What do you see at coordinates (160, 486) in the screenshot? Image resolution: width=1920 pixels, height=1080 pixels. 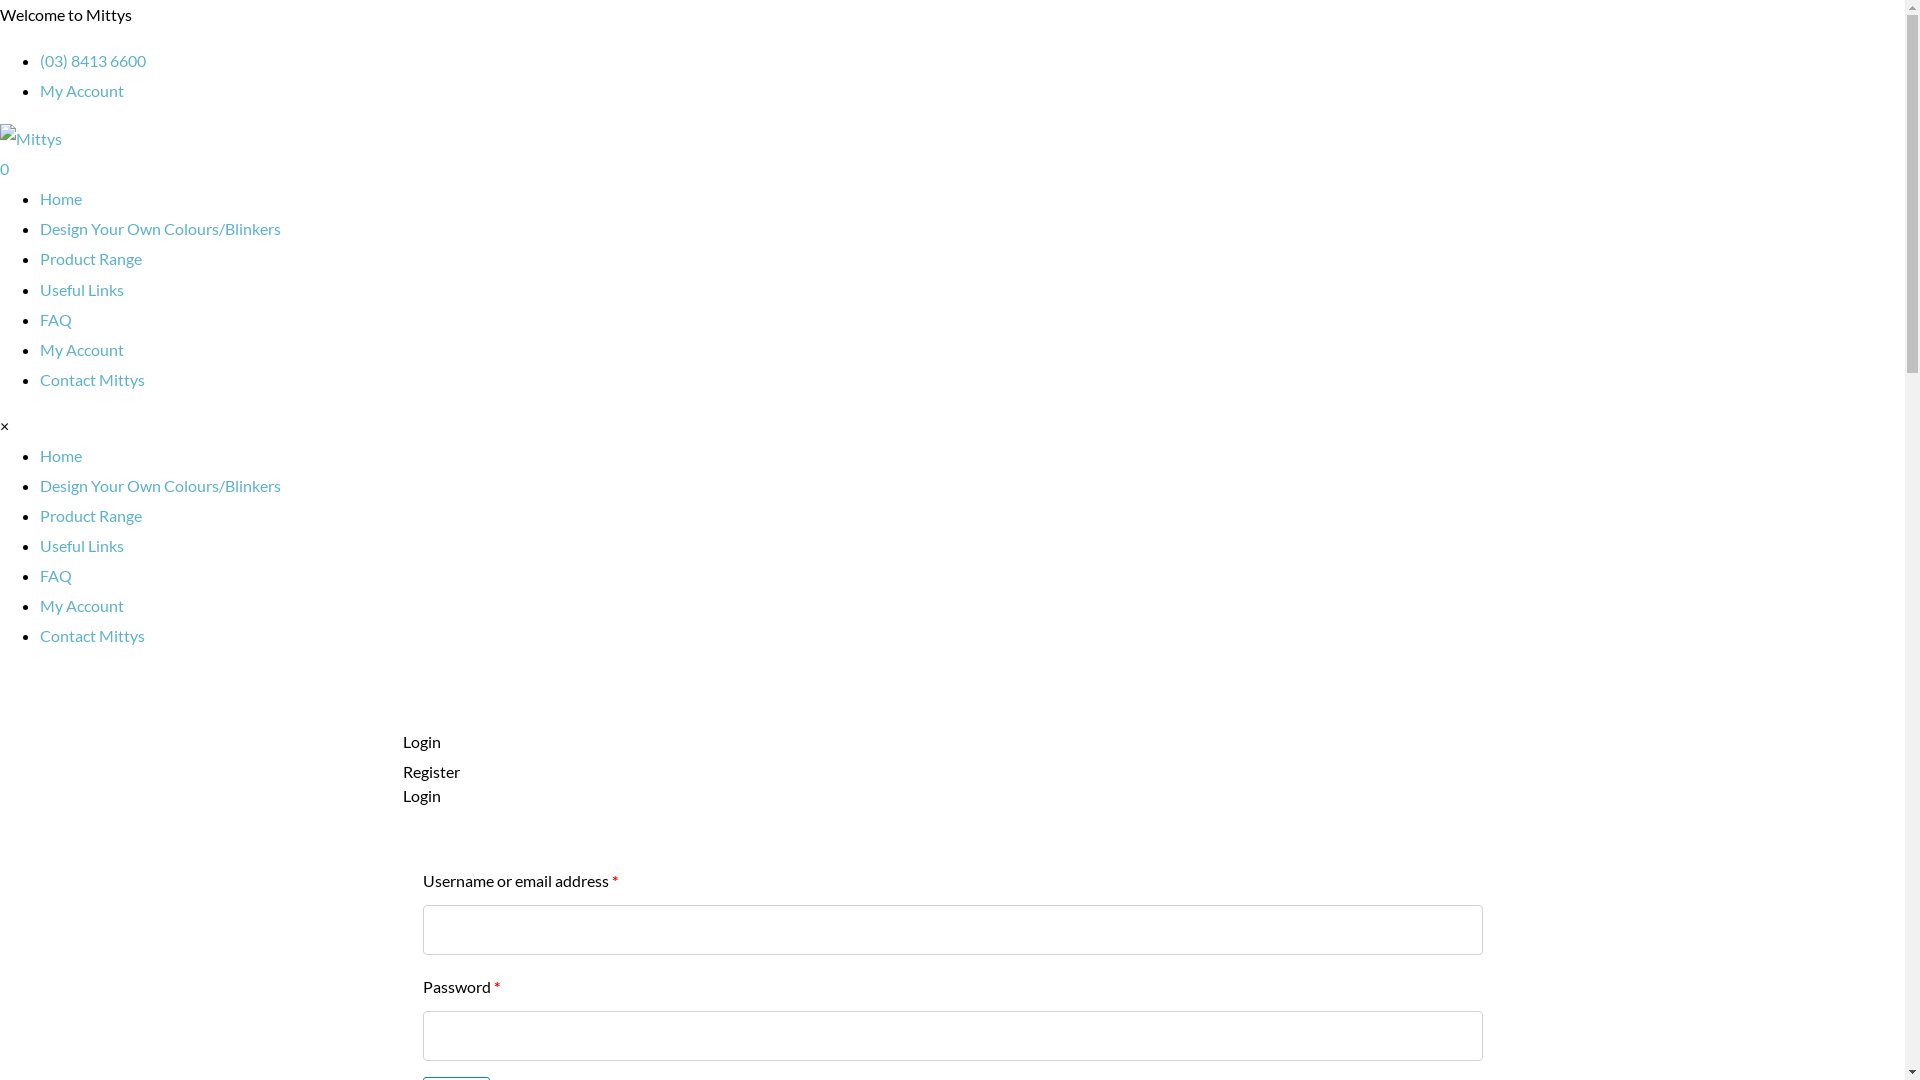 I see `Design Your Own Colours/Blinkers` at bounding box center [160, 486].